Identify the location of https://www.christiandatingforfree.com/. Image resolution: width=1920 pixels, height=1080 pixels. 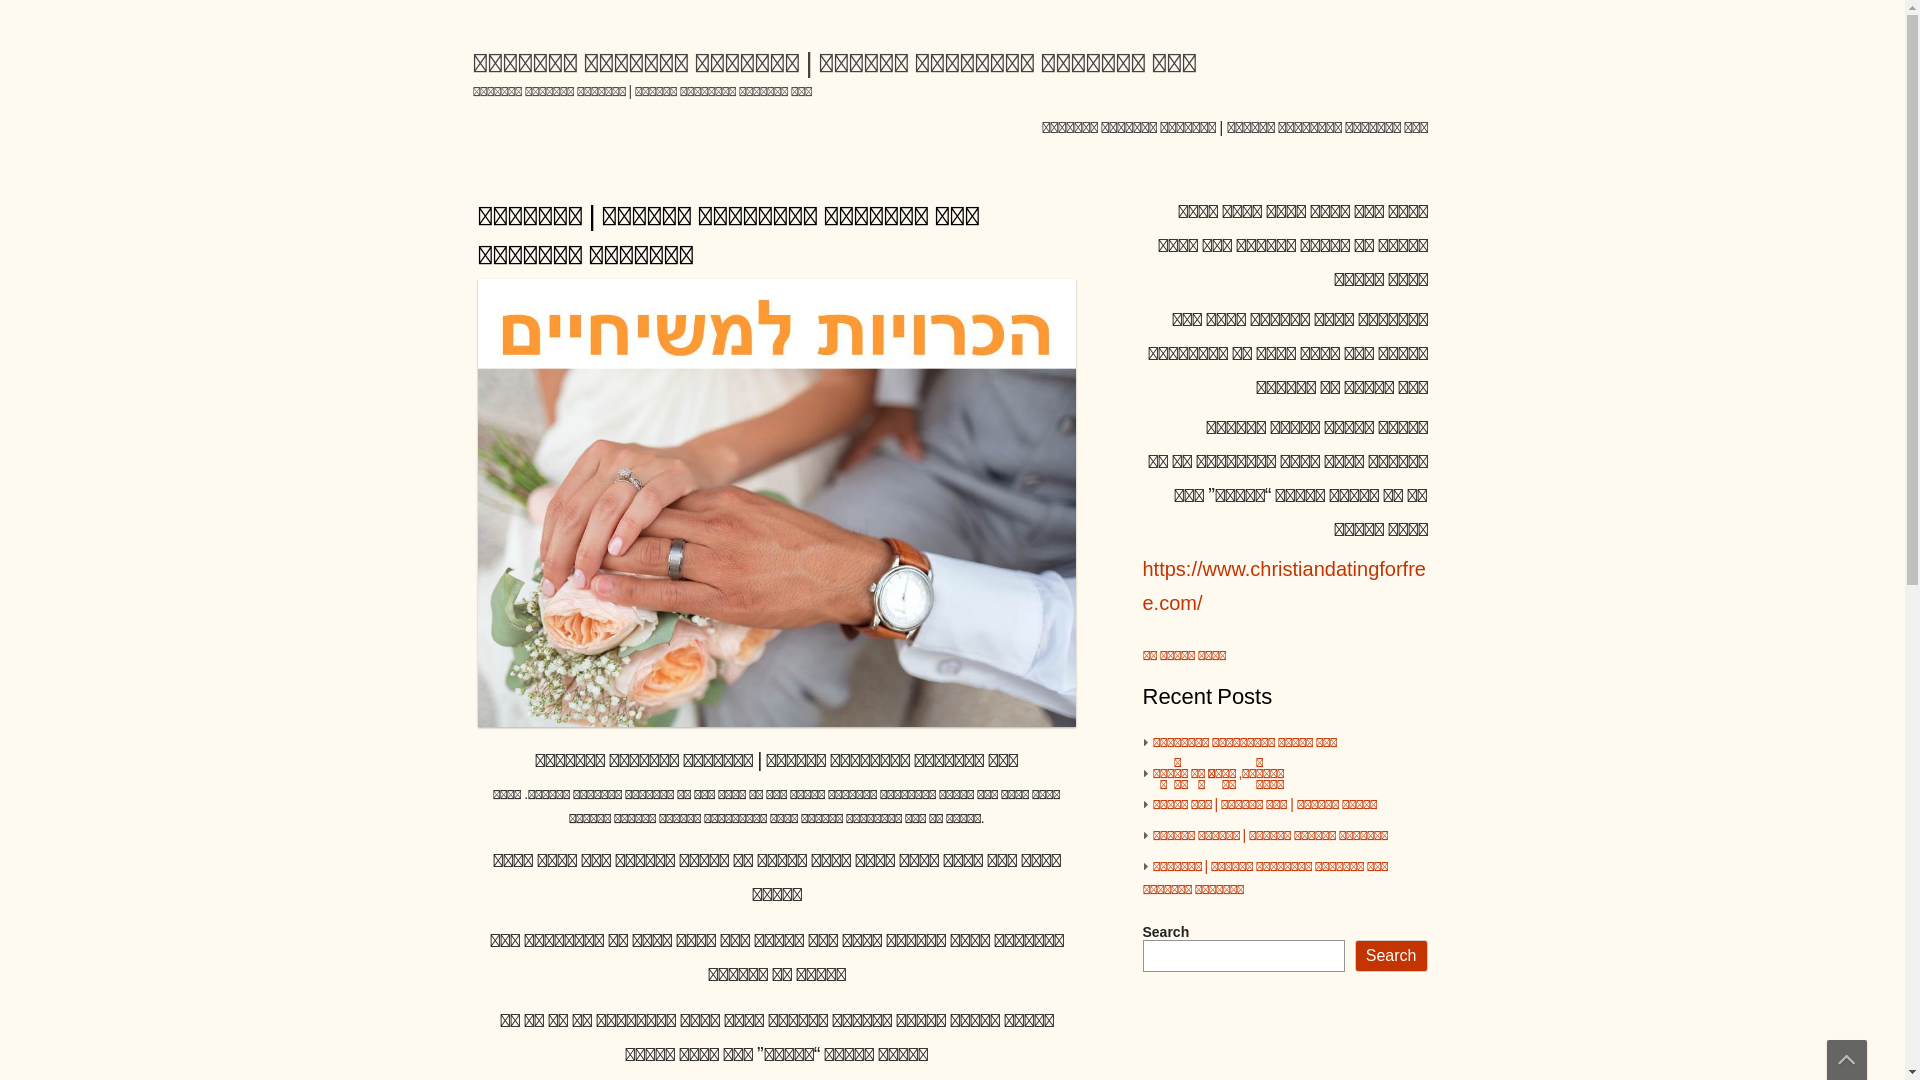
(1284, 587).